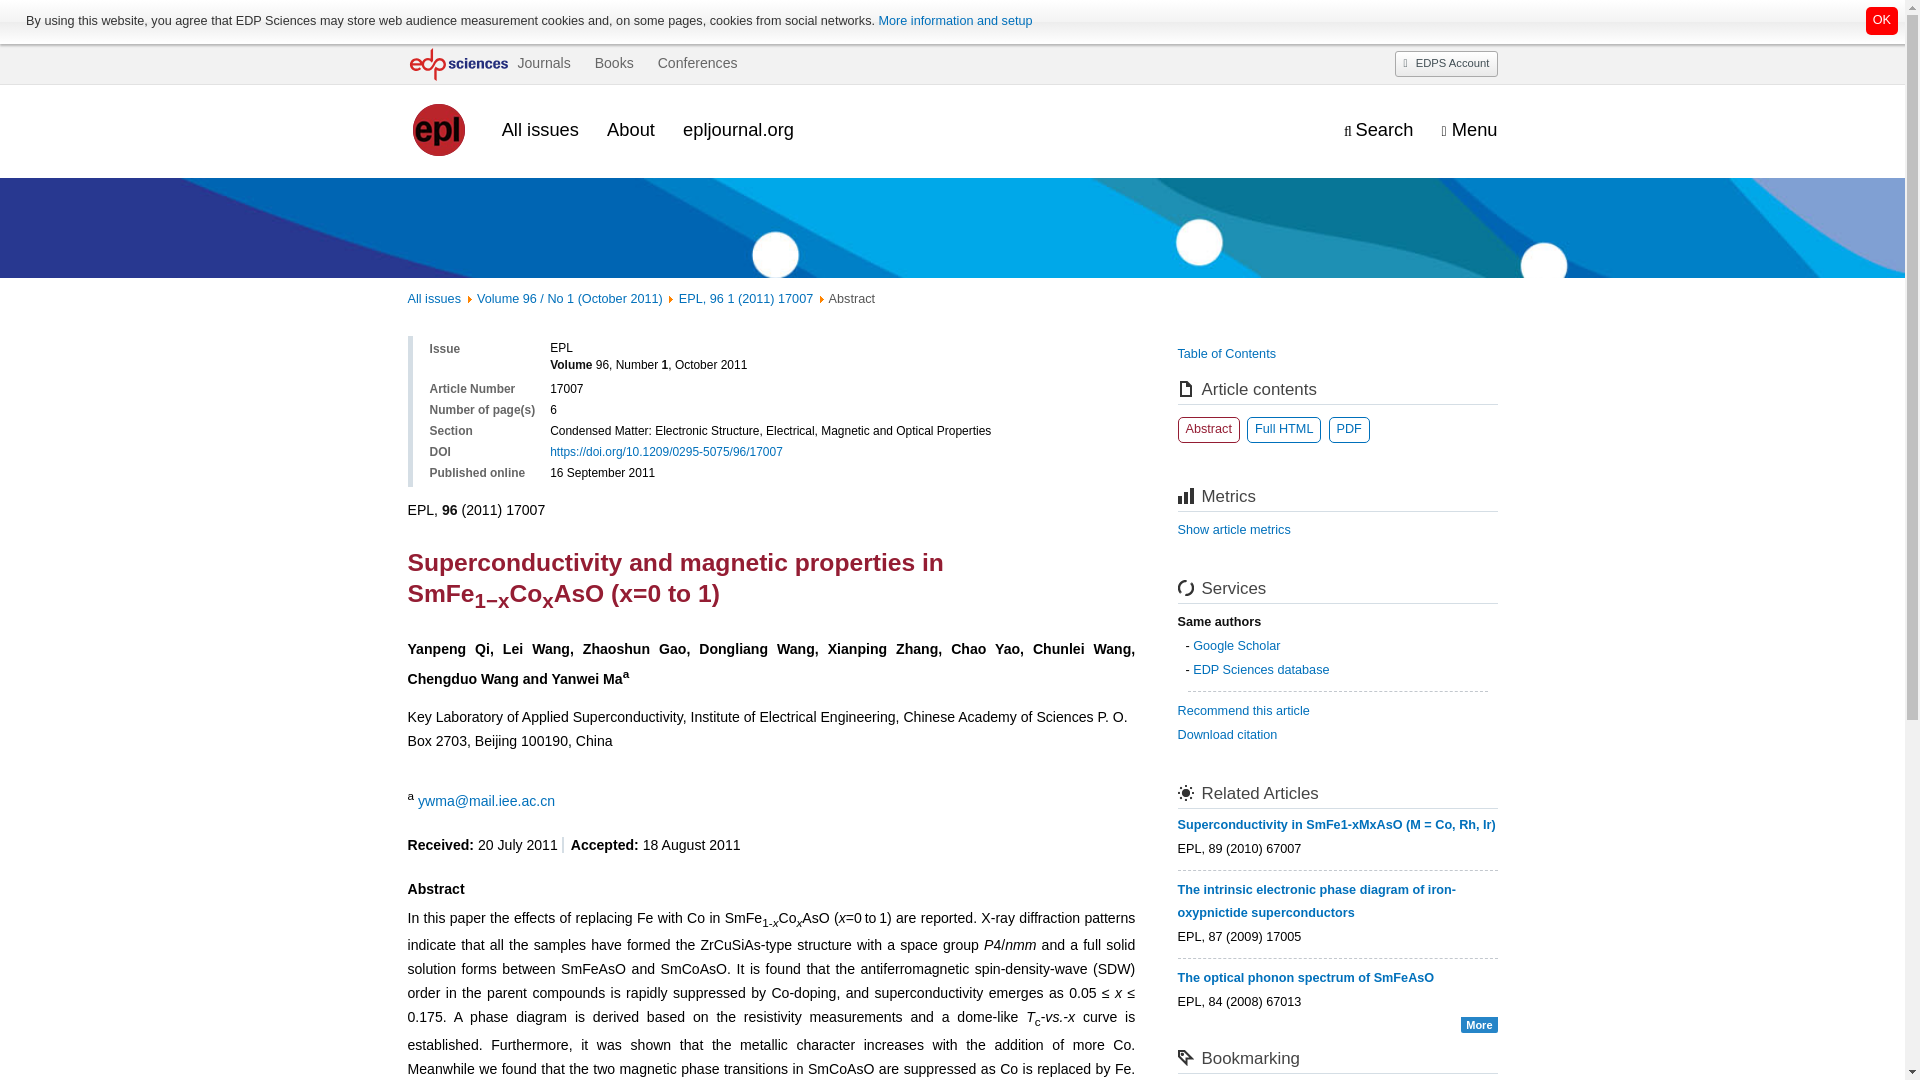  I want to click on Journals, so click(543, 63).